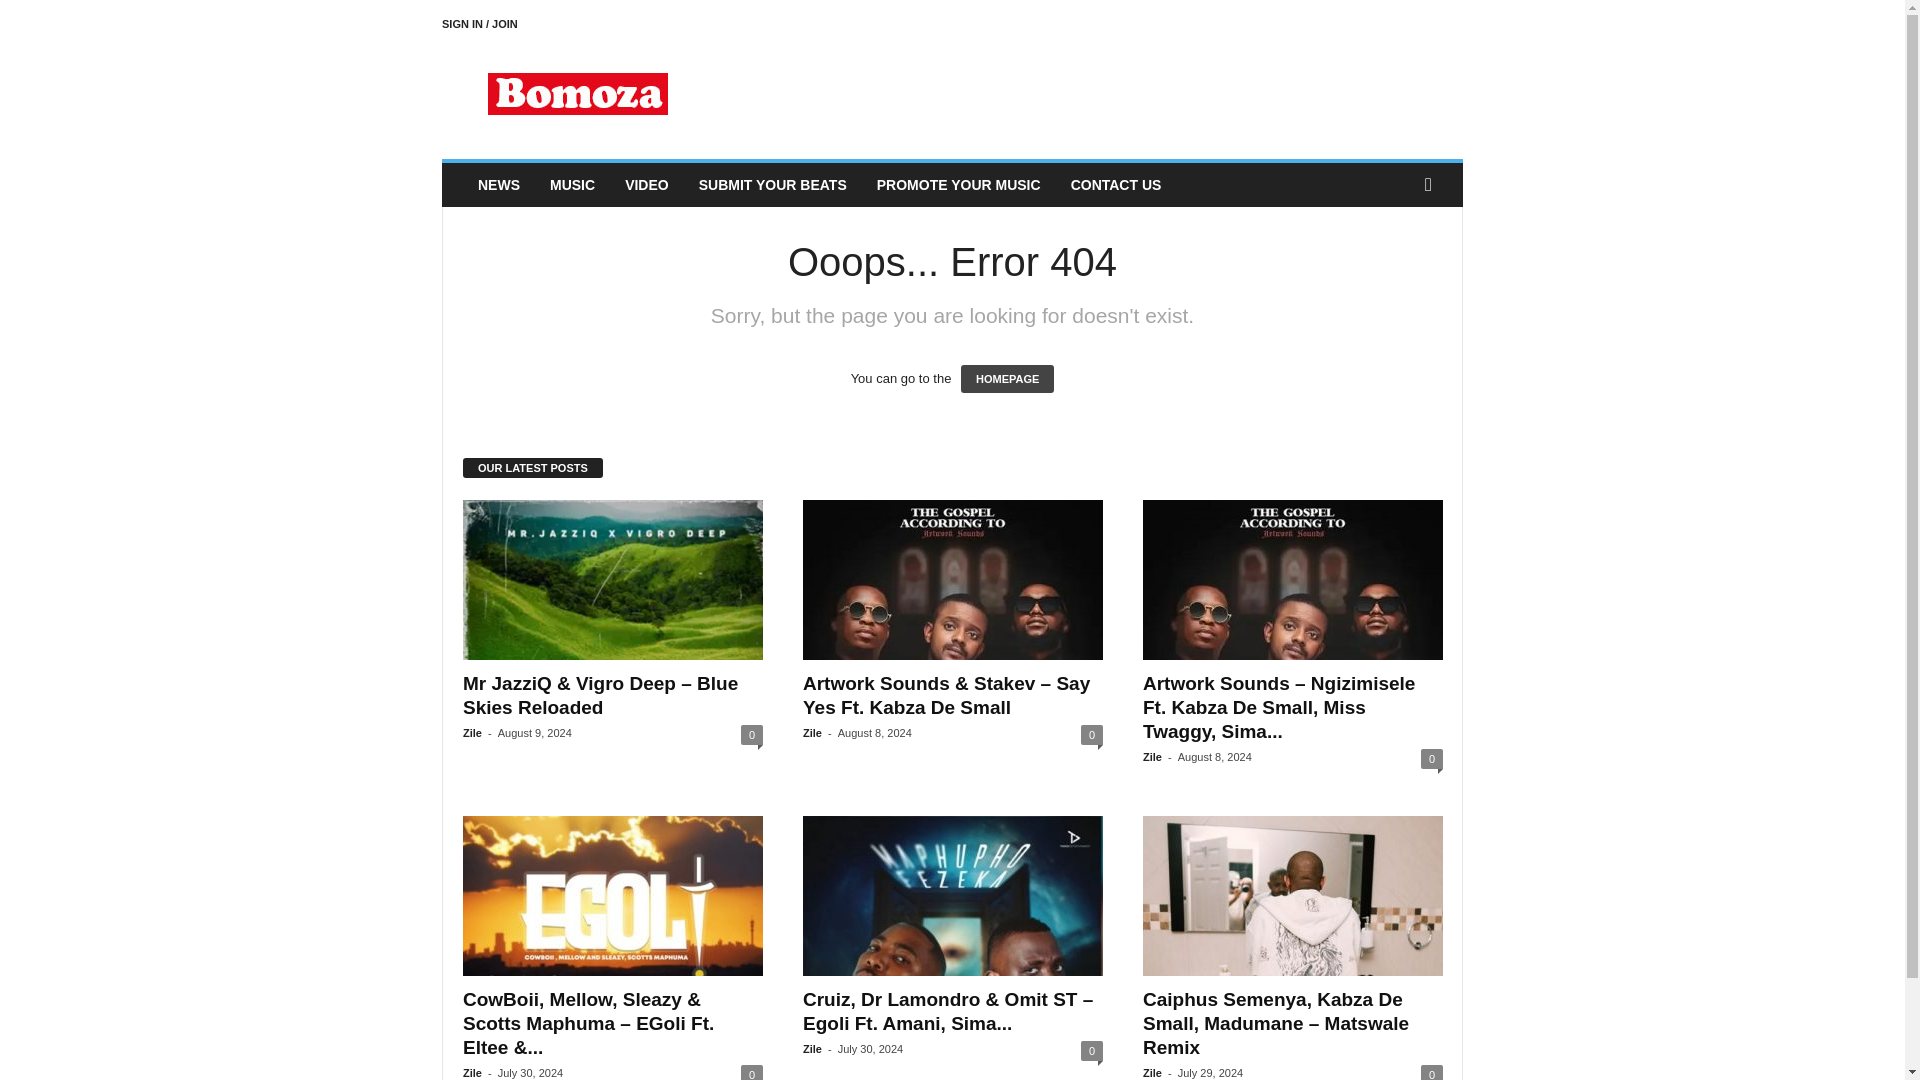 Image resolution: width=1920 pixels, height=1080 pixels. I want to click on 0, so click(1091, 734).